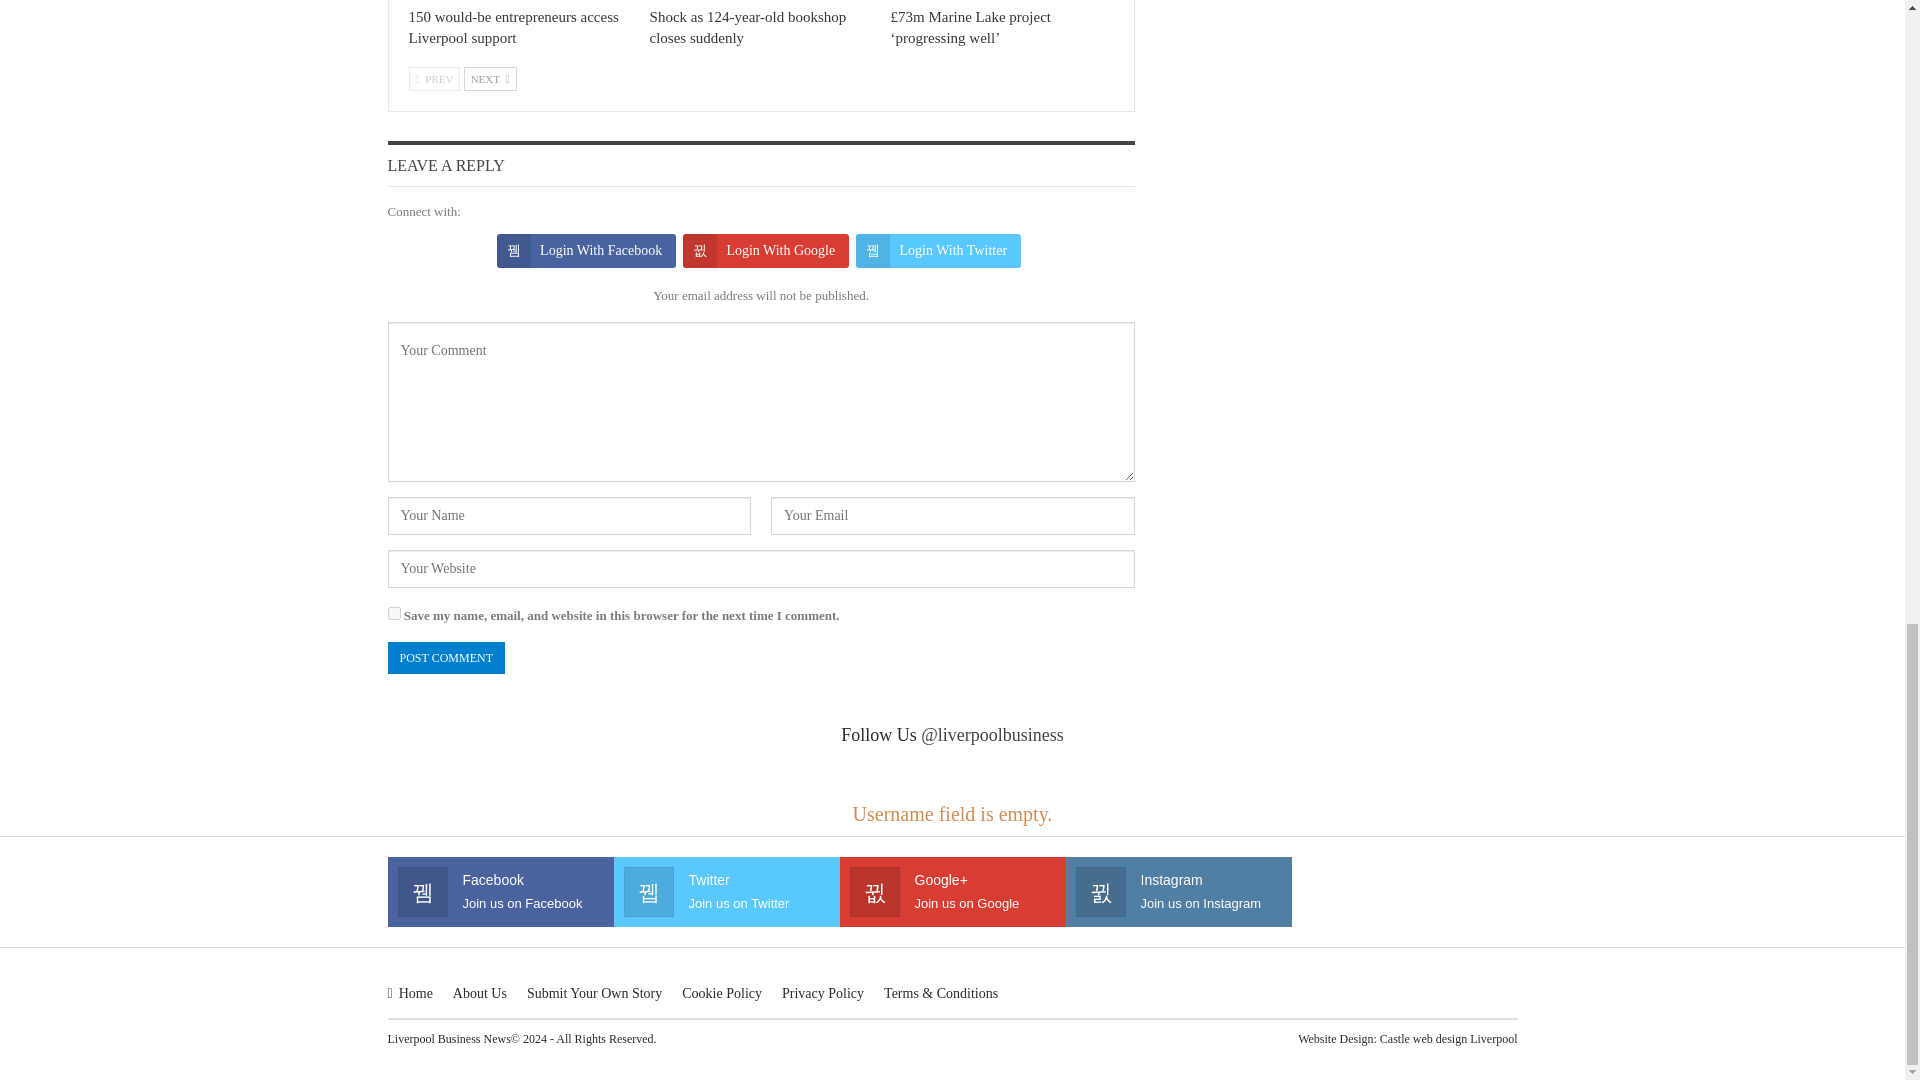 This screenshot has height=1080, width=1920. What do you see at coordinates (434, 78) in the screenshot?
I see `Previous` at bounding box center [434, 78].